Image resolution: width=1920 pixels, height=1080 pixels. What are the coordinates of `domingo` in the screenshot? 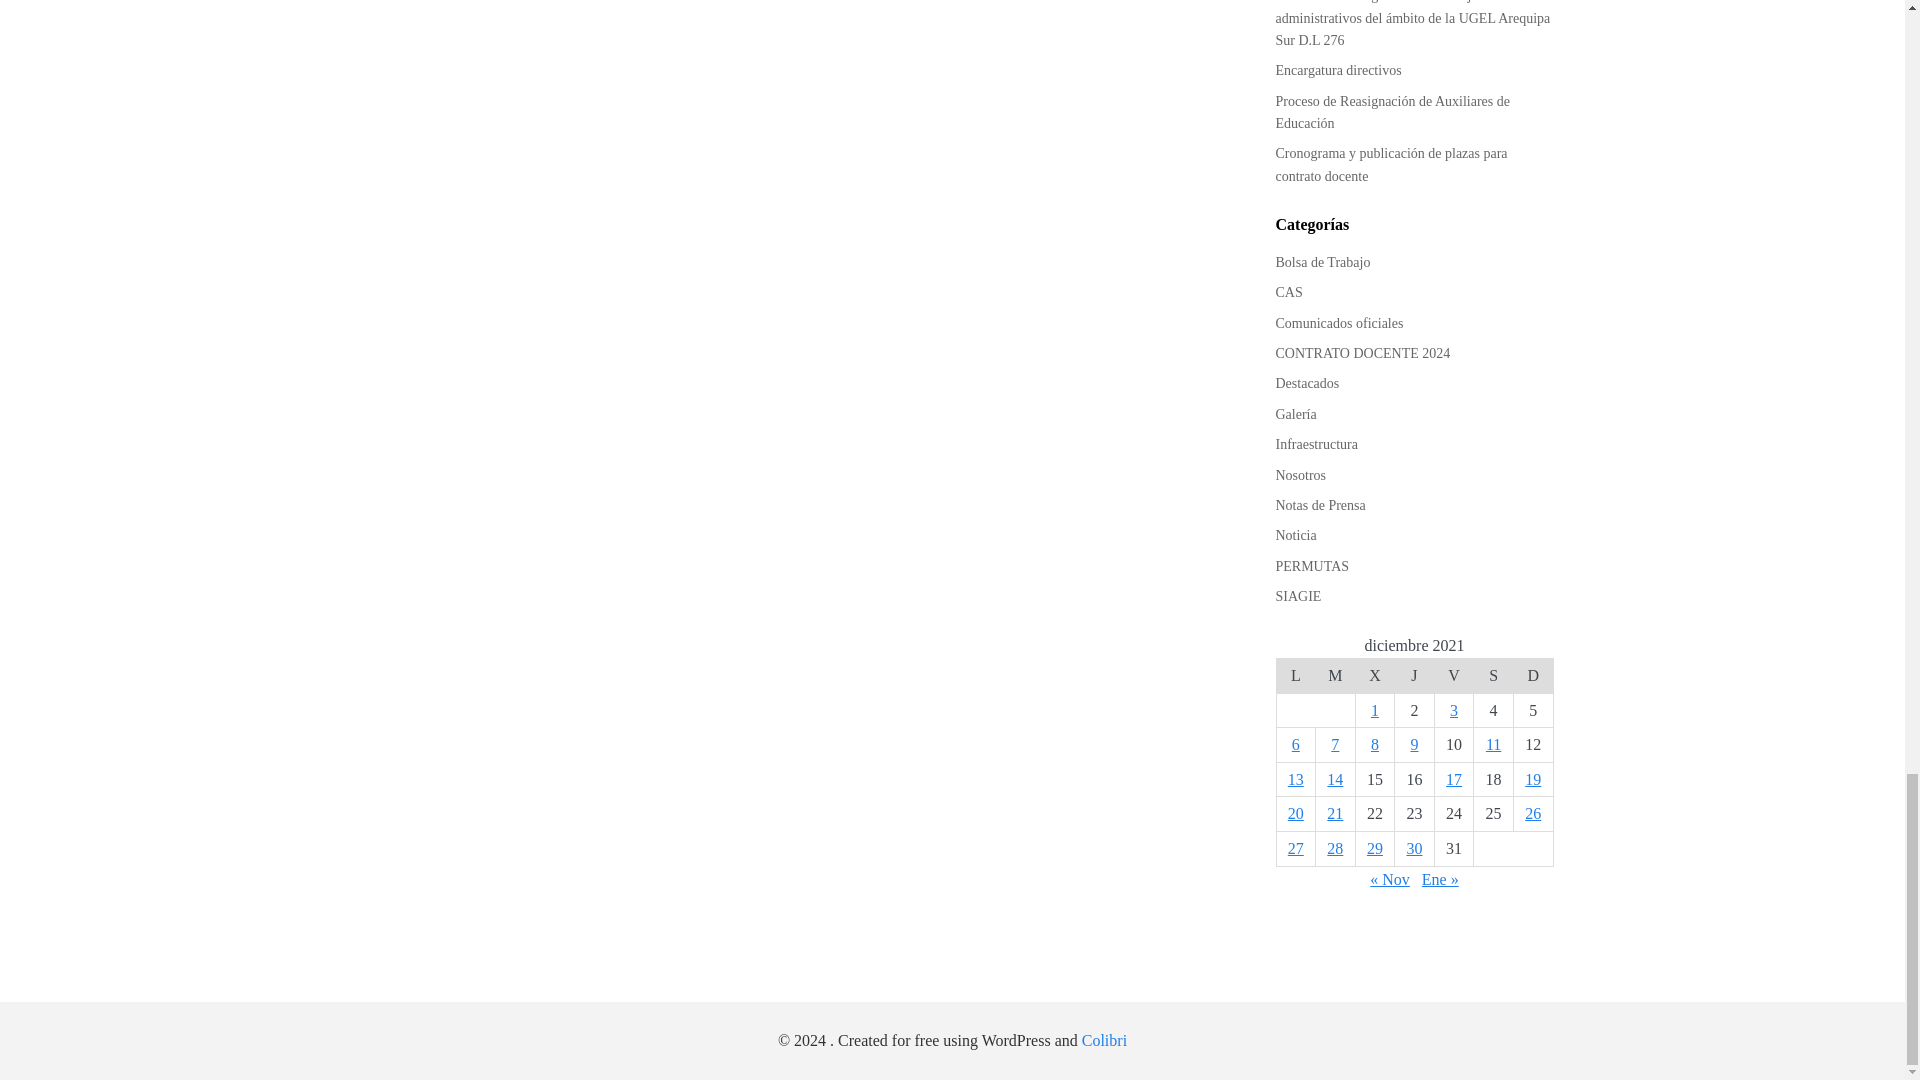 It's located at (1532, 676).